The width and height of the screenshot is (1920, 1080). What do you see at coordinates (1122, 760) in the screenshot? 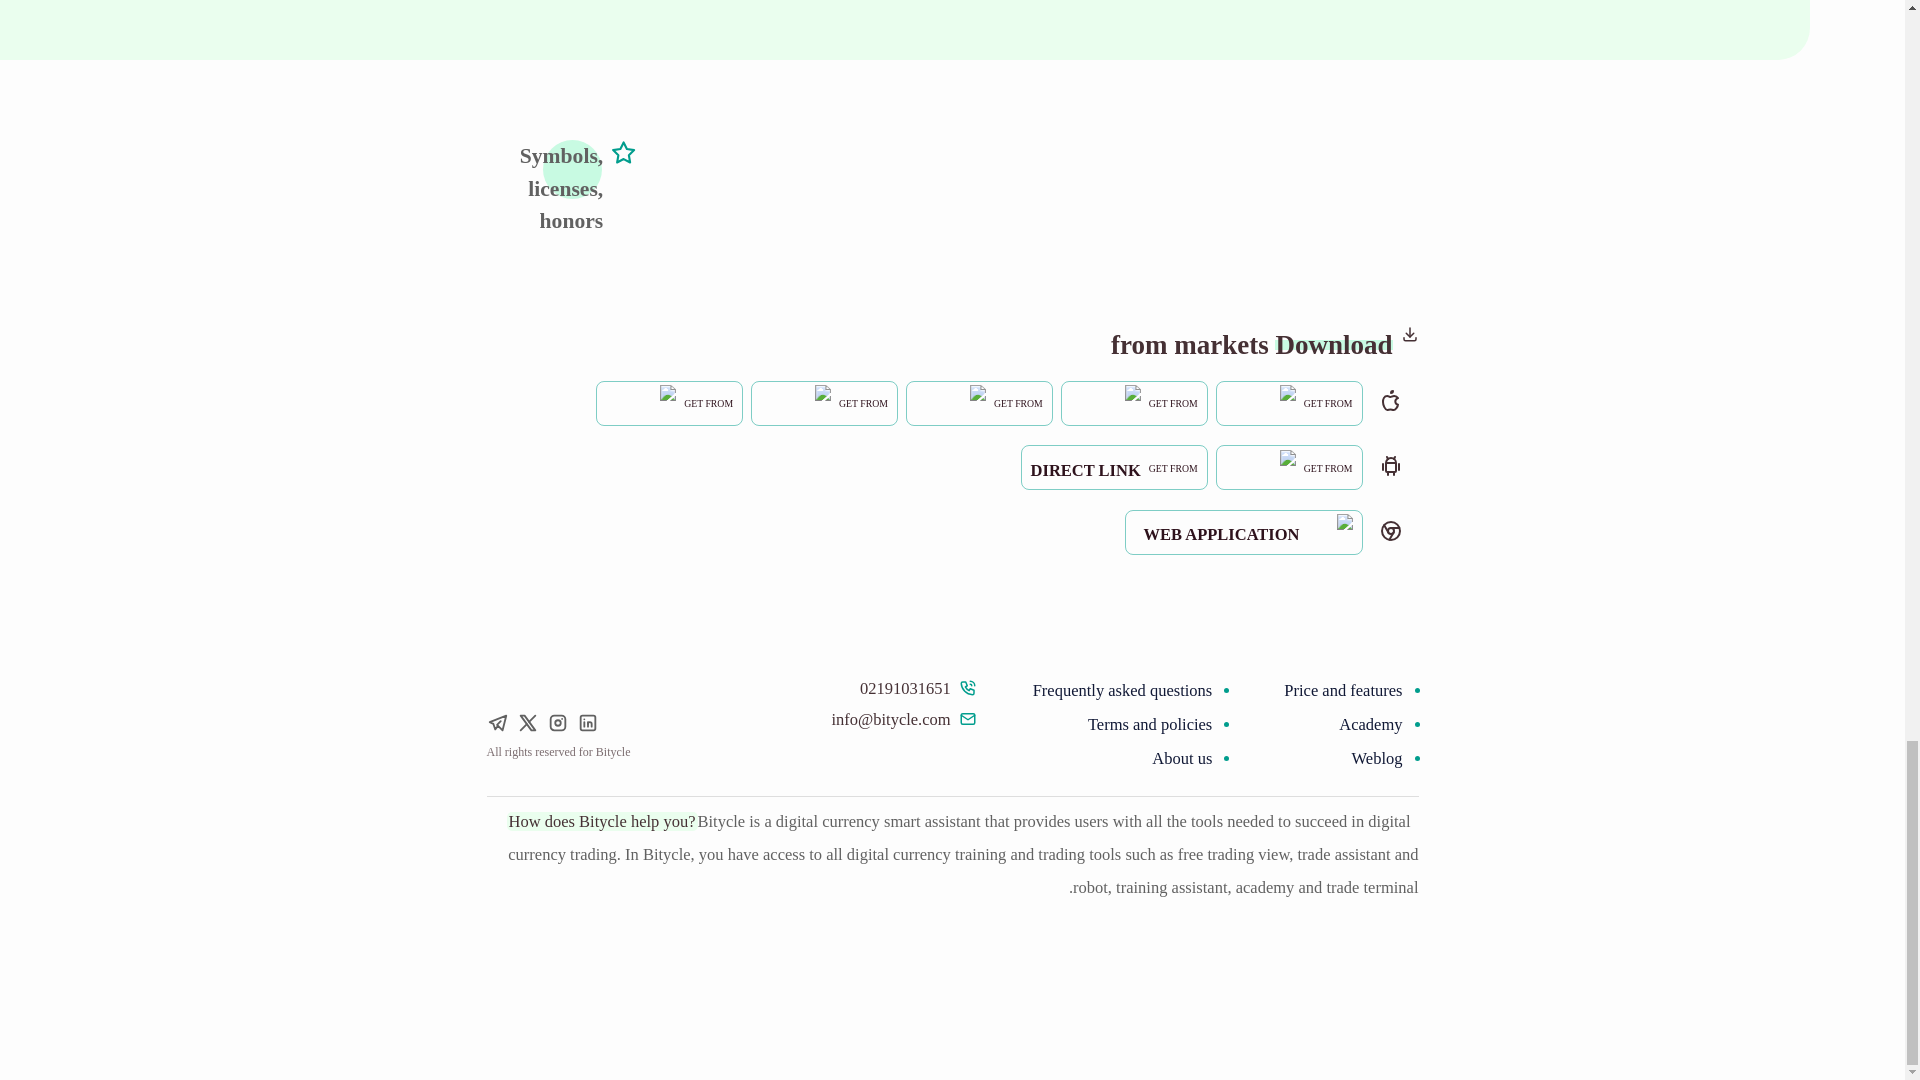
I see `About us` at bounding box center [1122, 760].